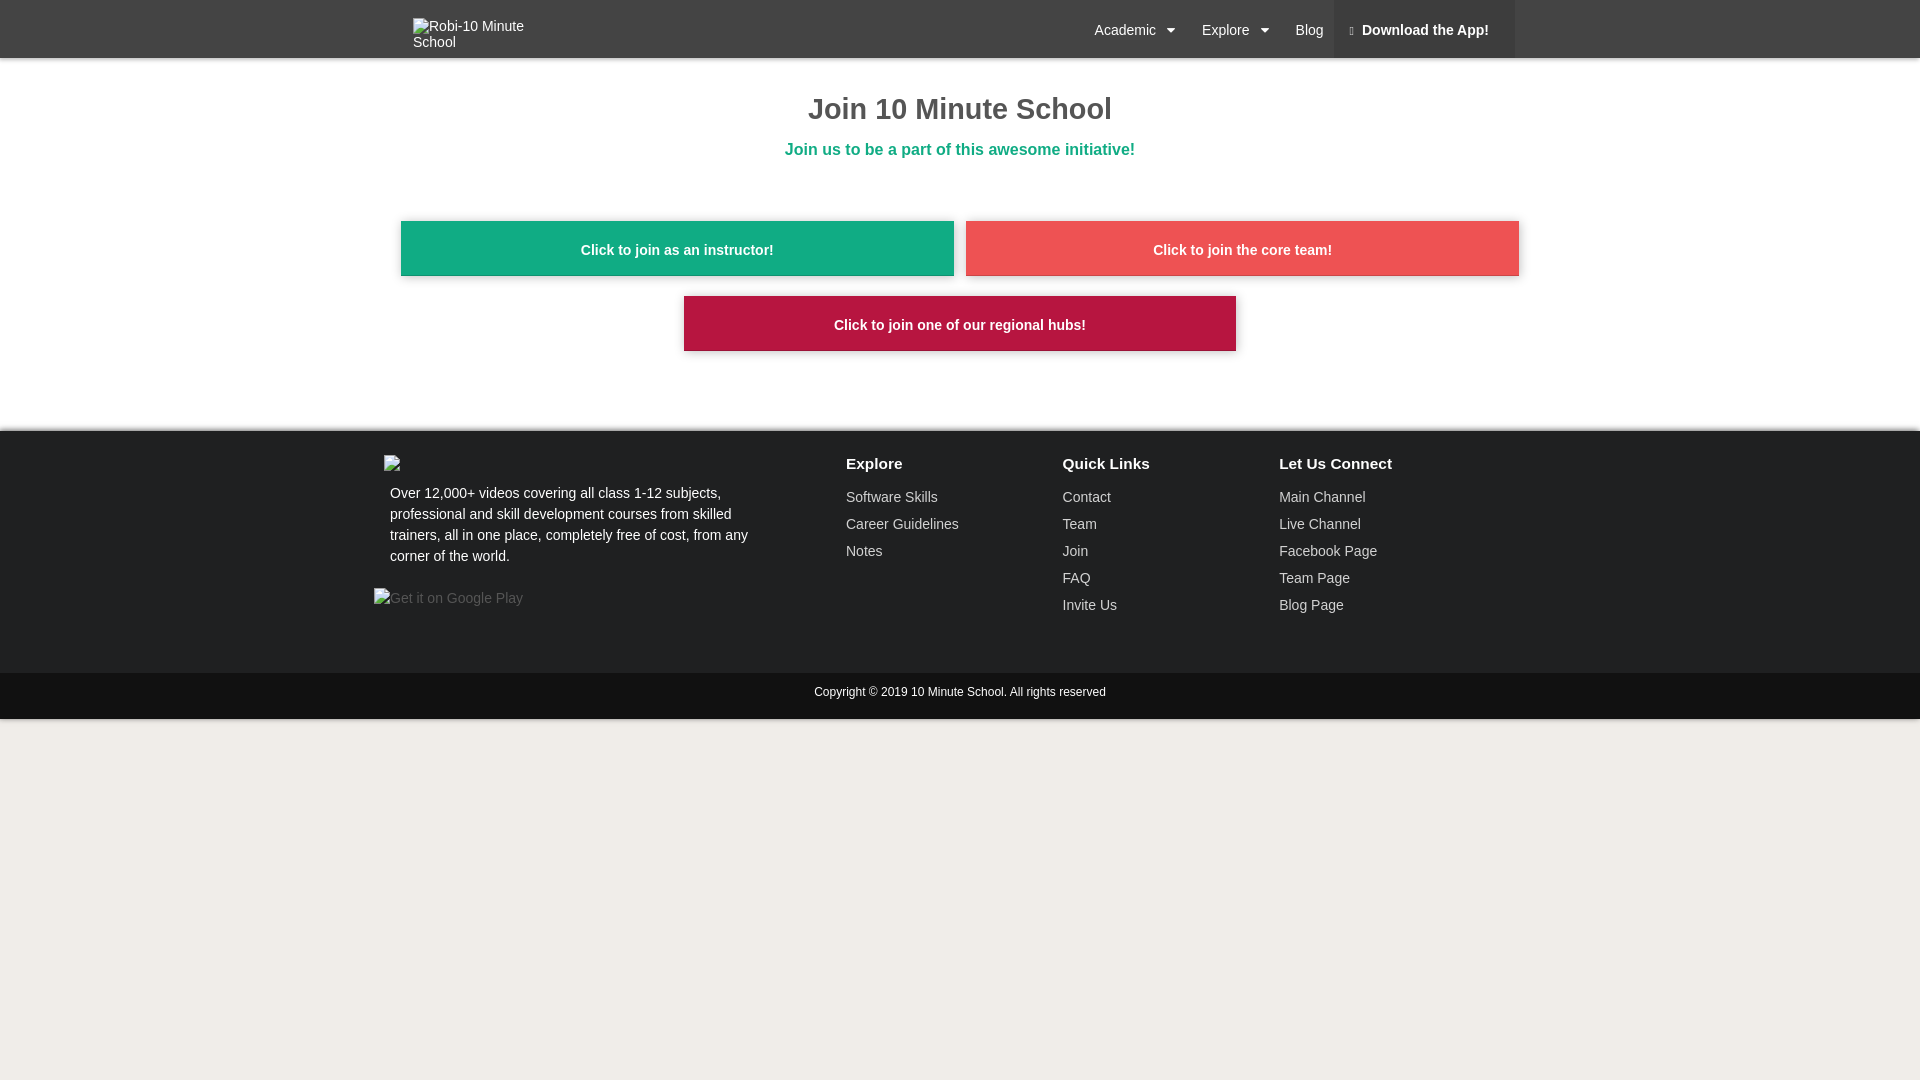  Describe the element at coordinates (1242, 248) in the screenshot. I see `Click to join the core team!` at that location.